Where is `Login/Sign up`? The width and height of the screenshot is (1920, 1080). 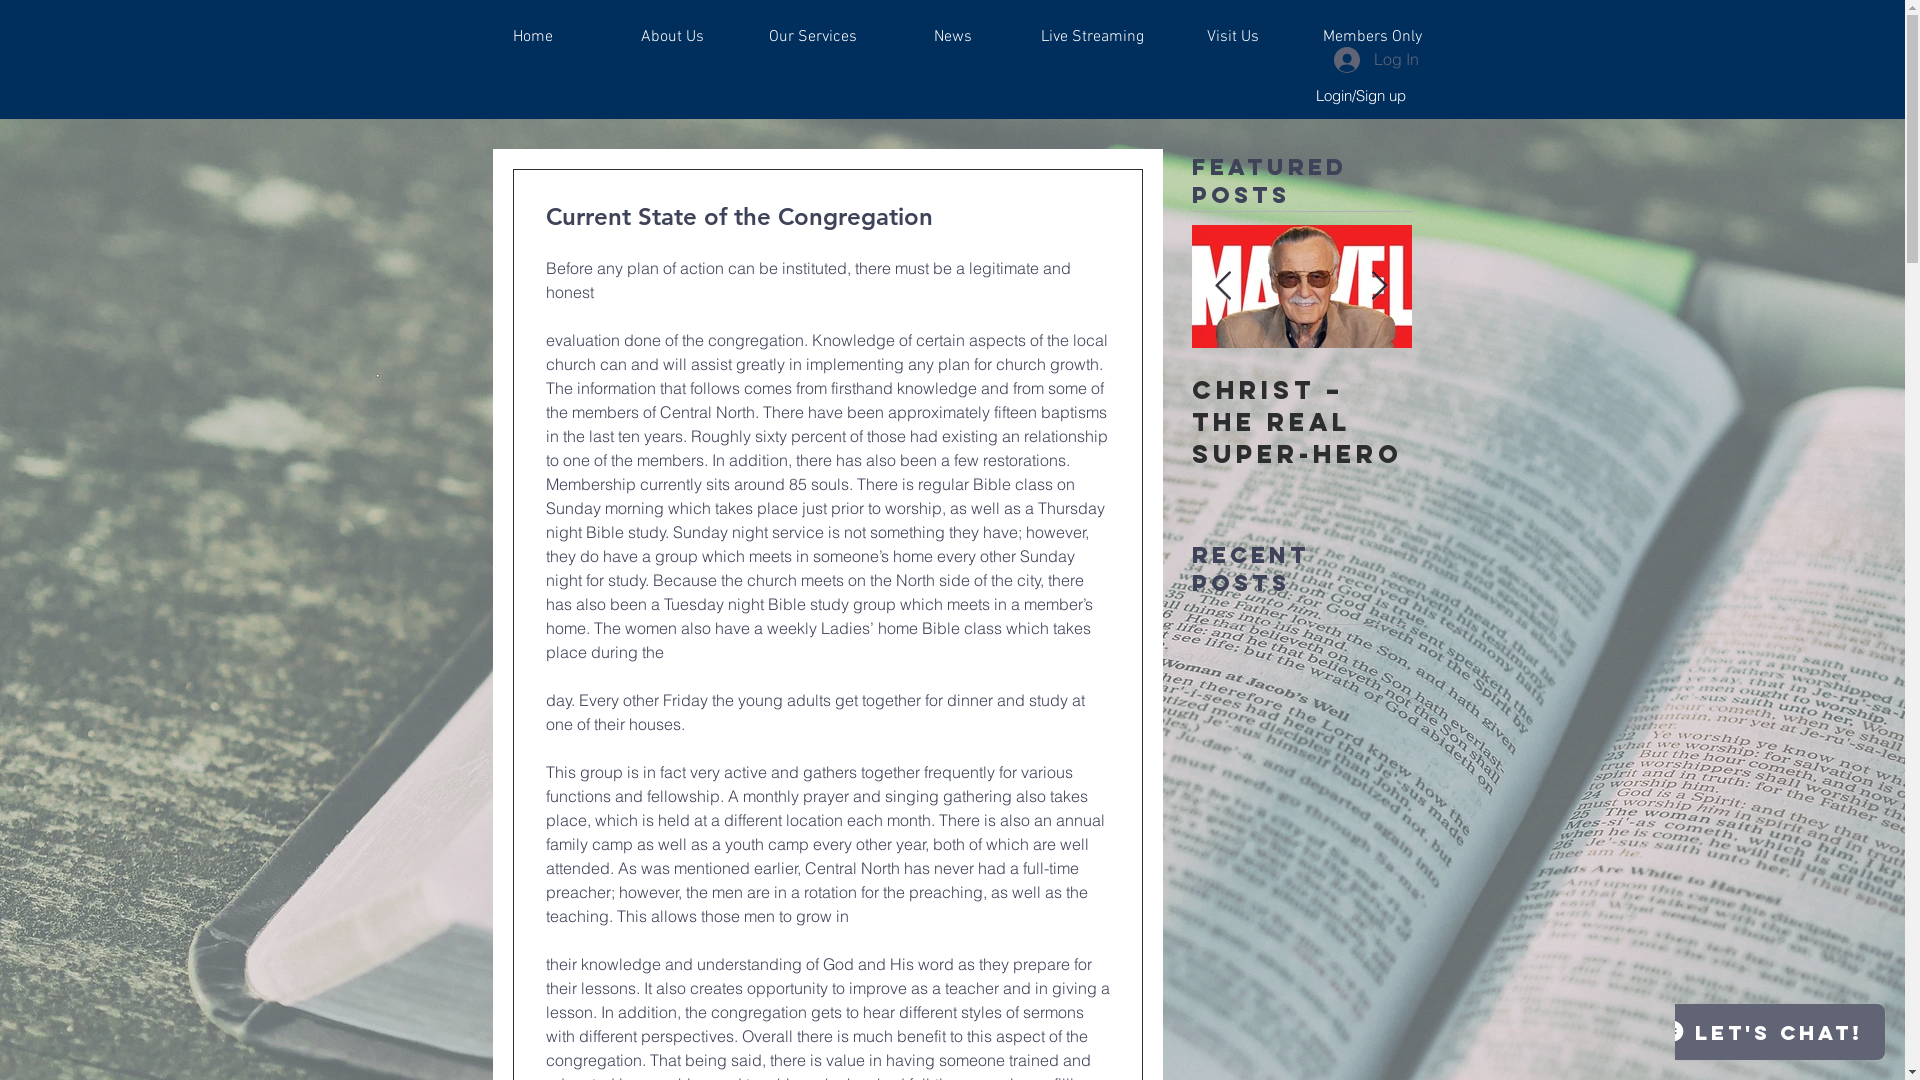
Login/Sign up is located at coordinates (1360, 96).